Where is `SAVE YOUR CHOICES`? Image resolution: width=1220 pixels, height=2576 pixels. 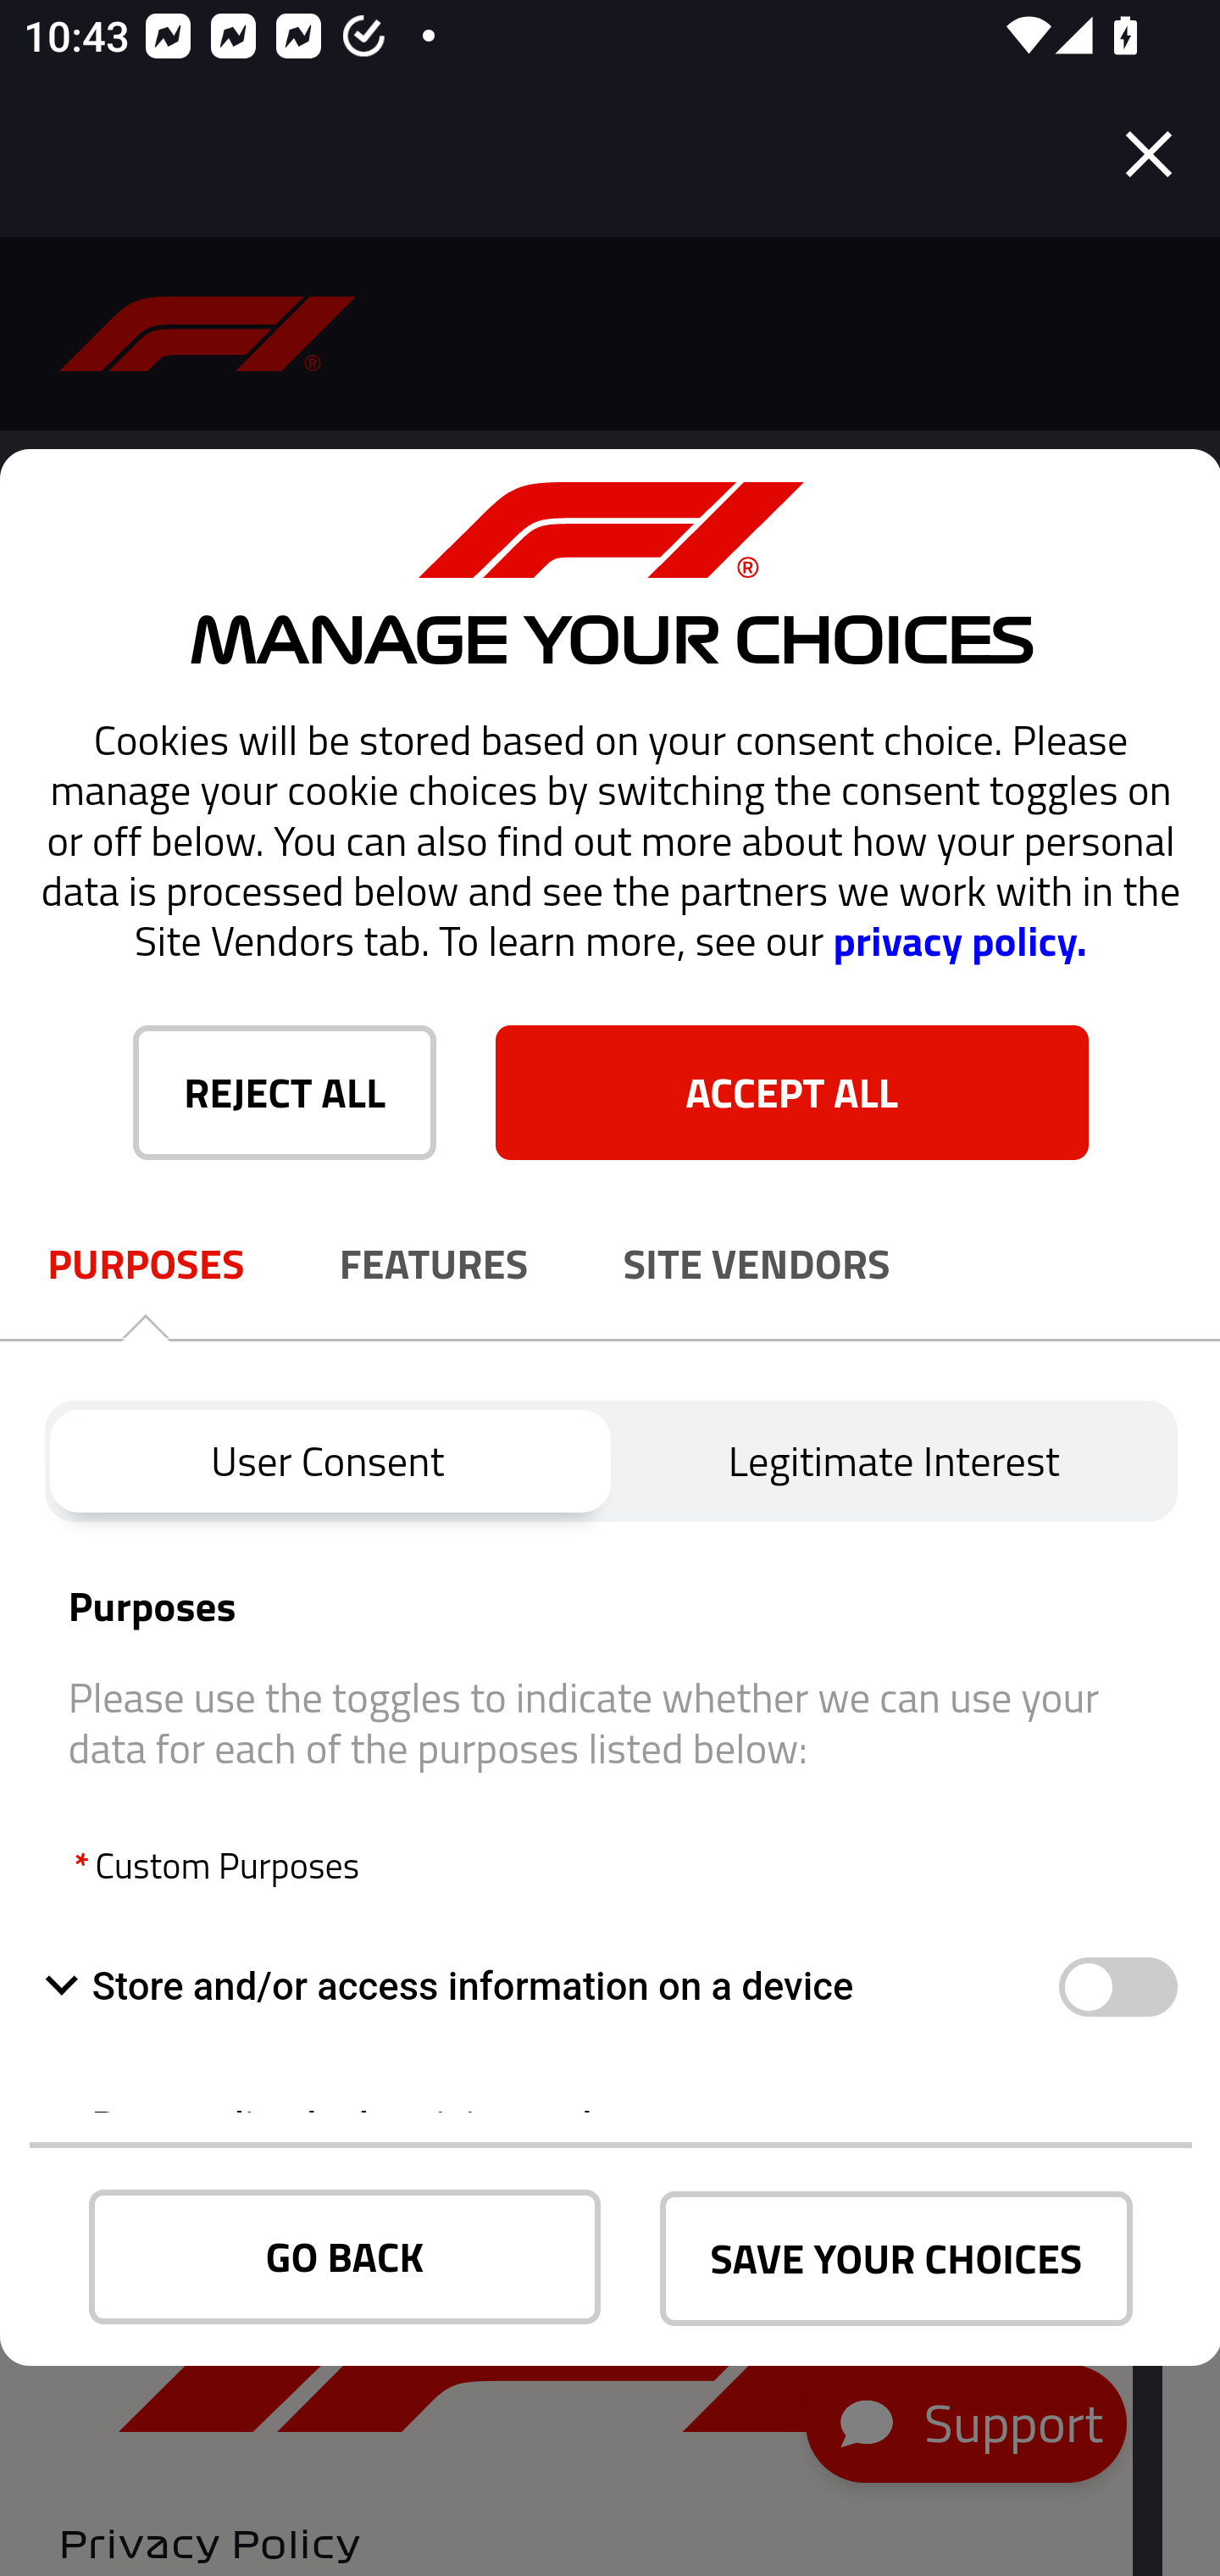
SAVE YOUR CHOICES is located at coordinates (896, 2259).